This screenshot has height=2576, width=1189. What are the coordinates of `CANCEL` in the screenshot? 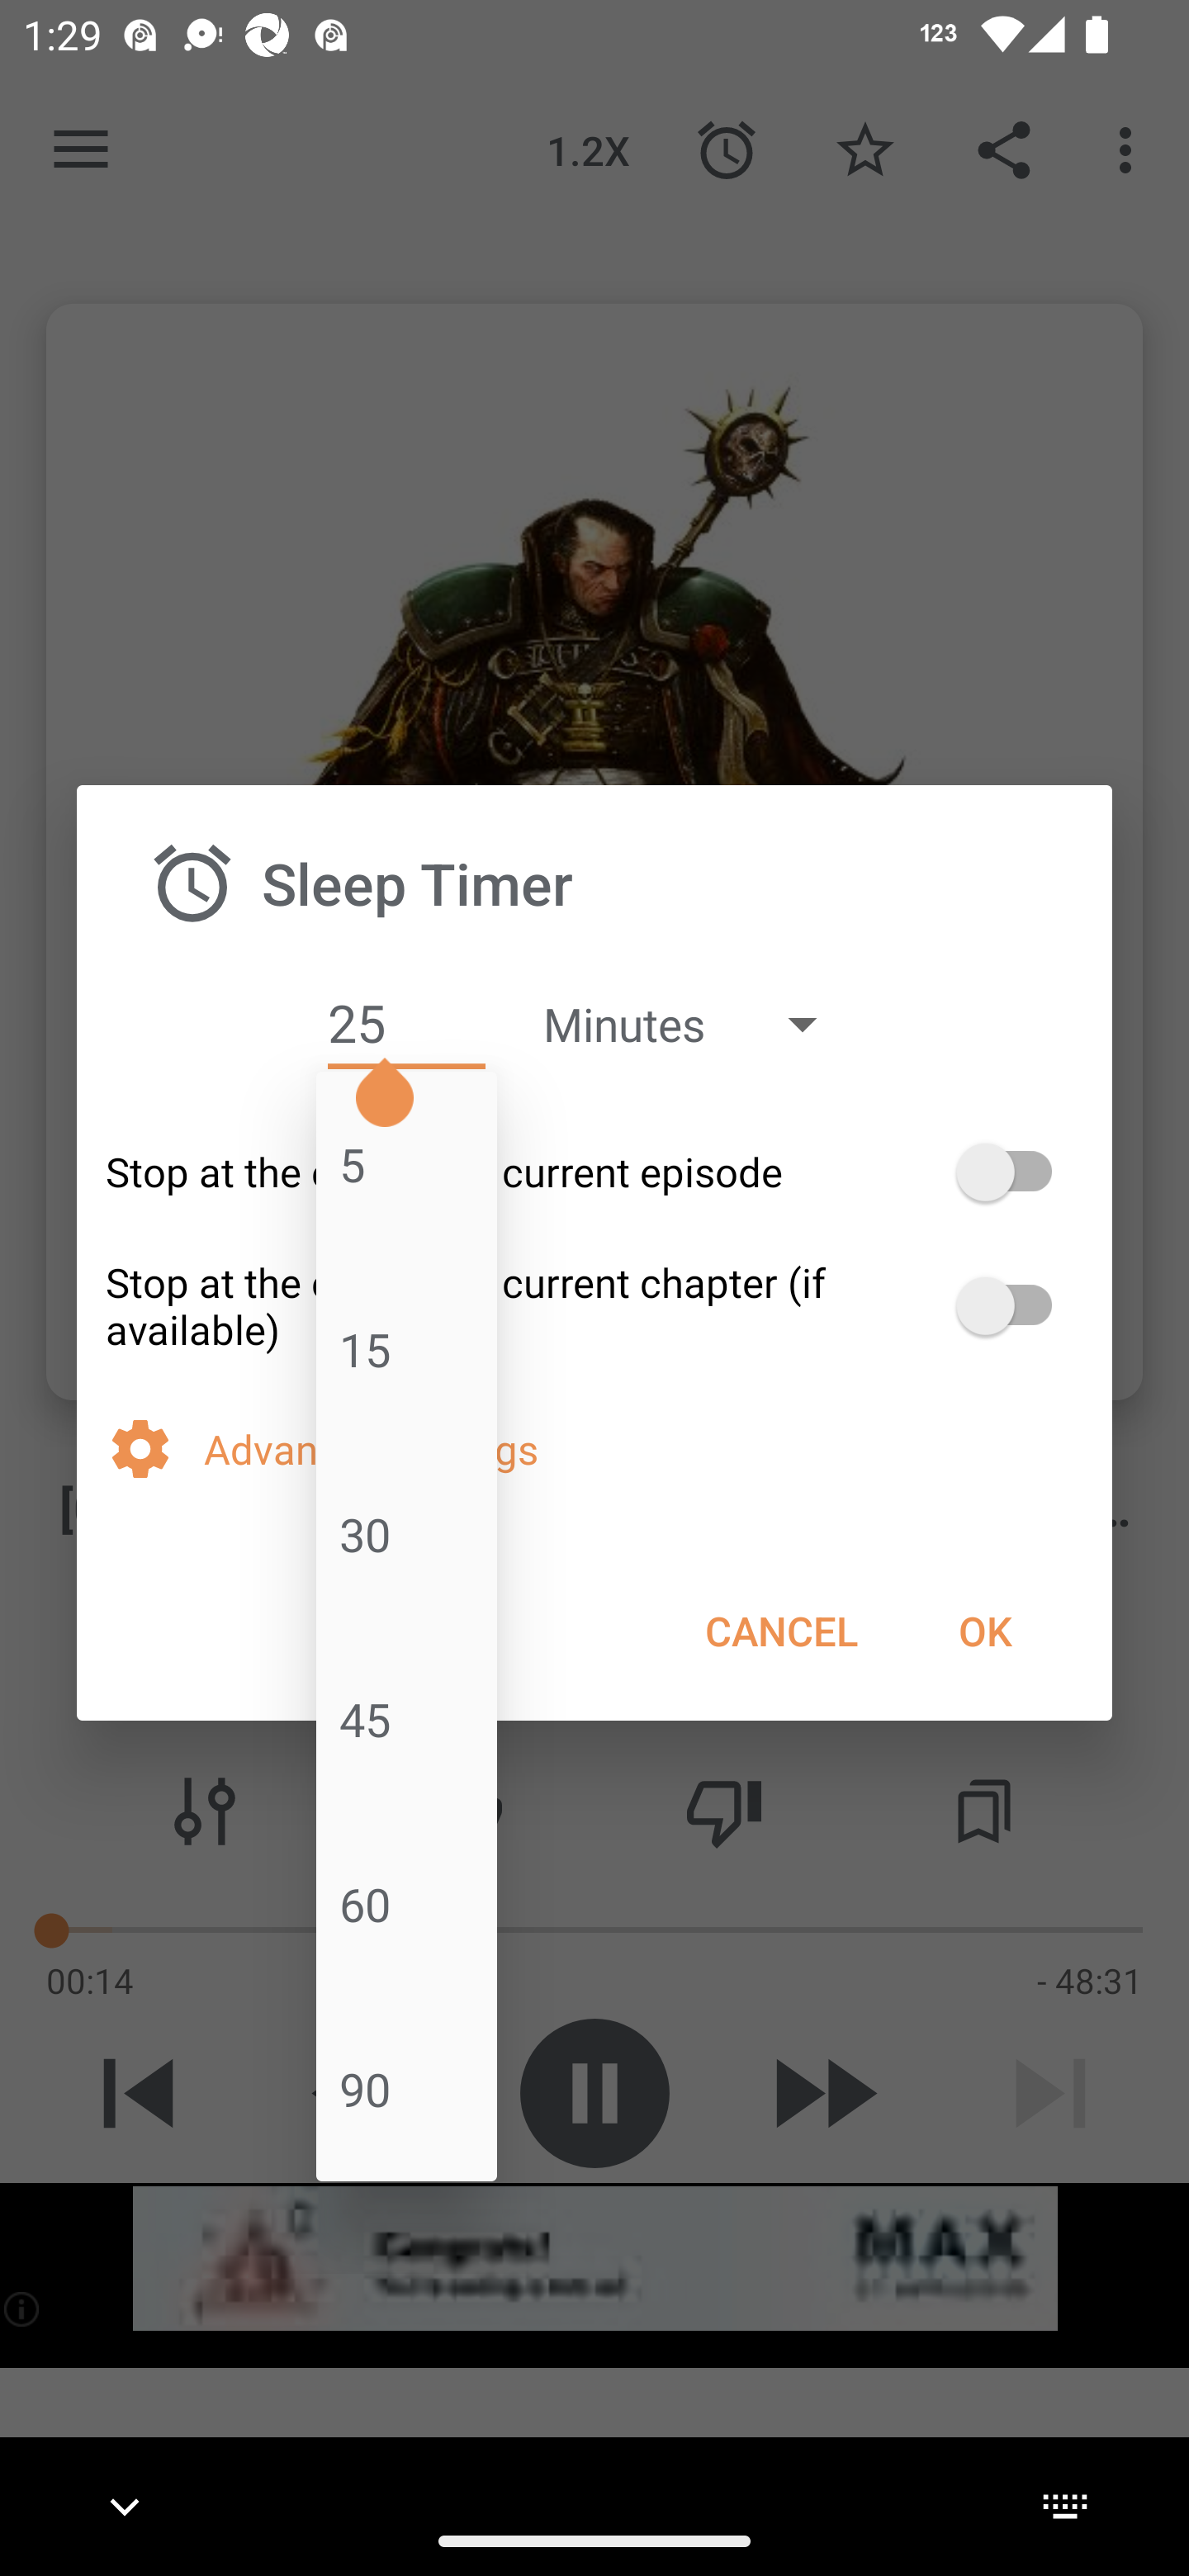 It's located at (781, 1630).